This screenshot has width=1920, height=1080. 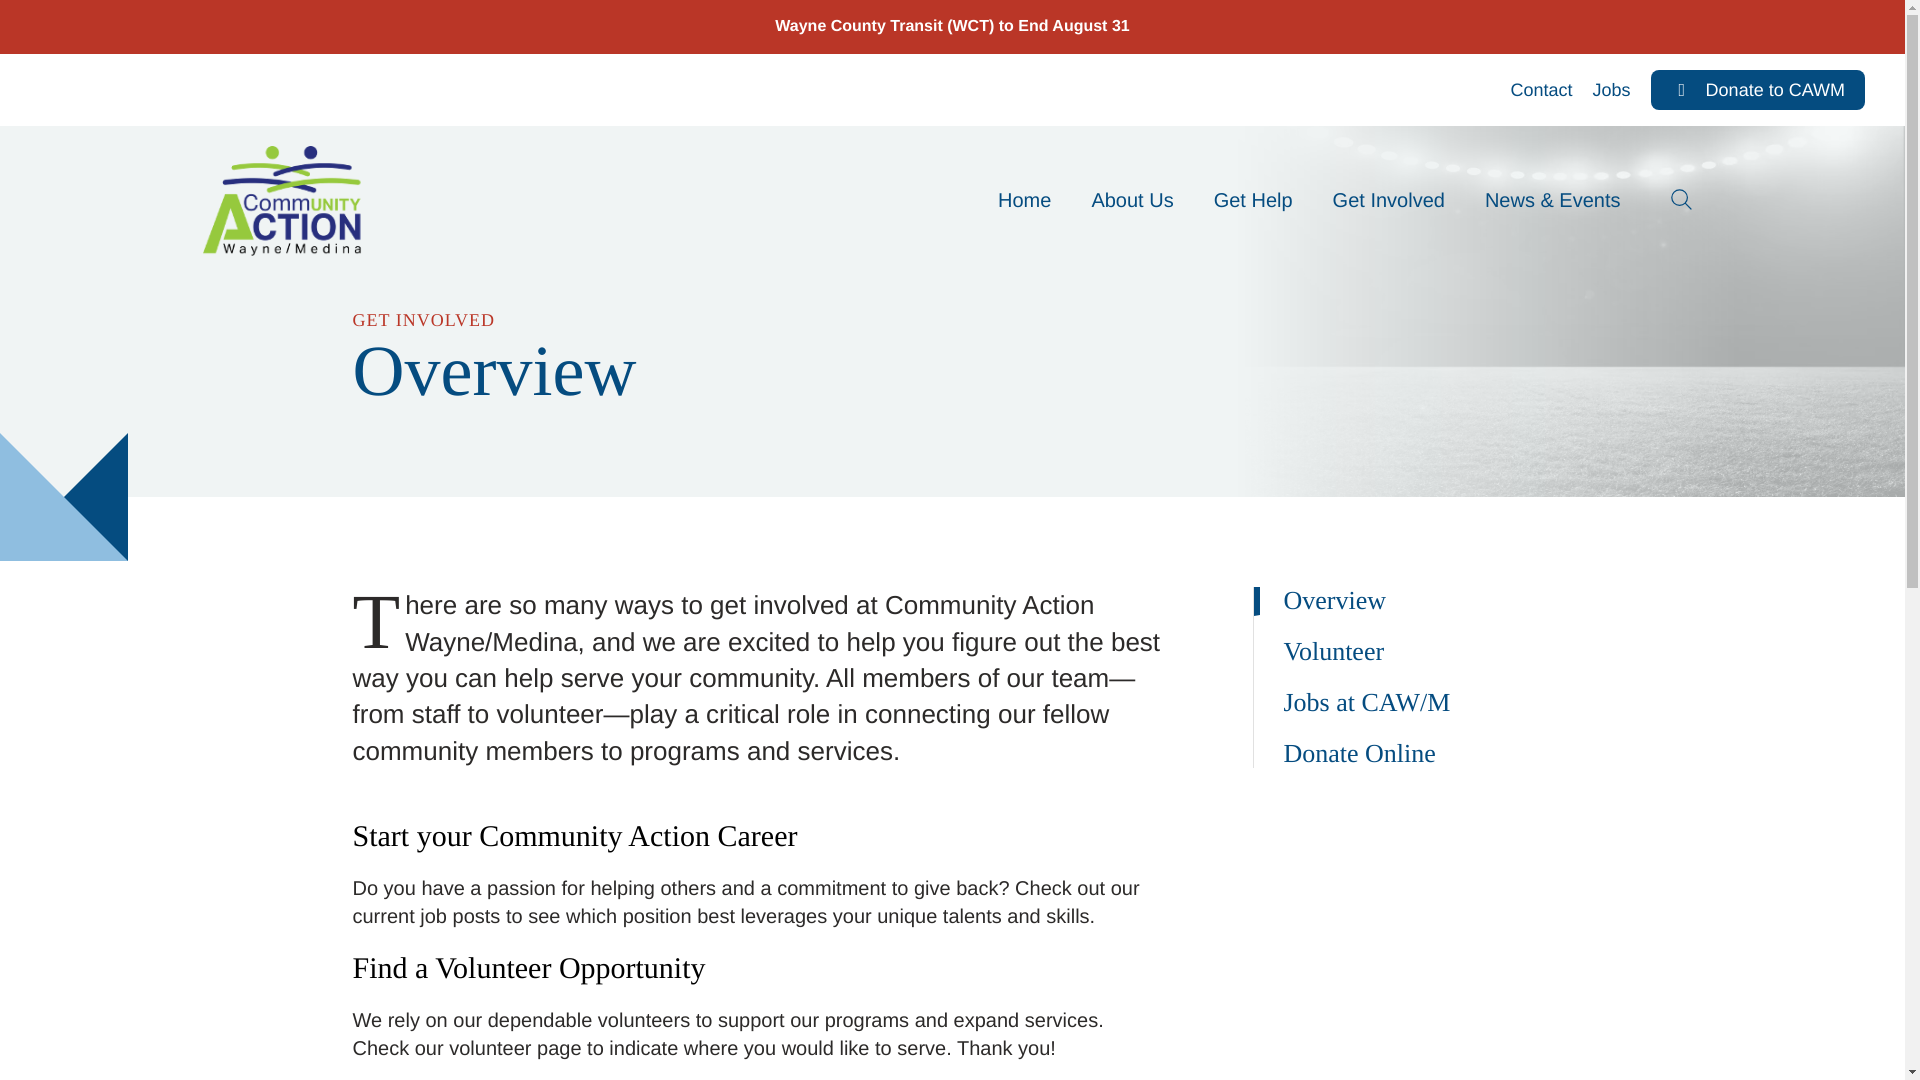 What do you see at coordinates (1024, 200) in the screenshot?
I see `Home` at bounding box center [1024, 200].